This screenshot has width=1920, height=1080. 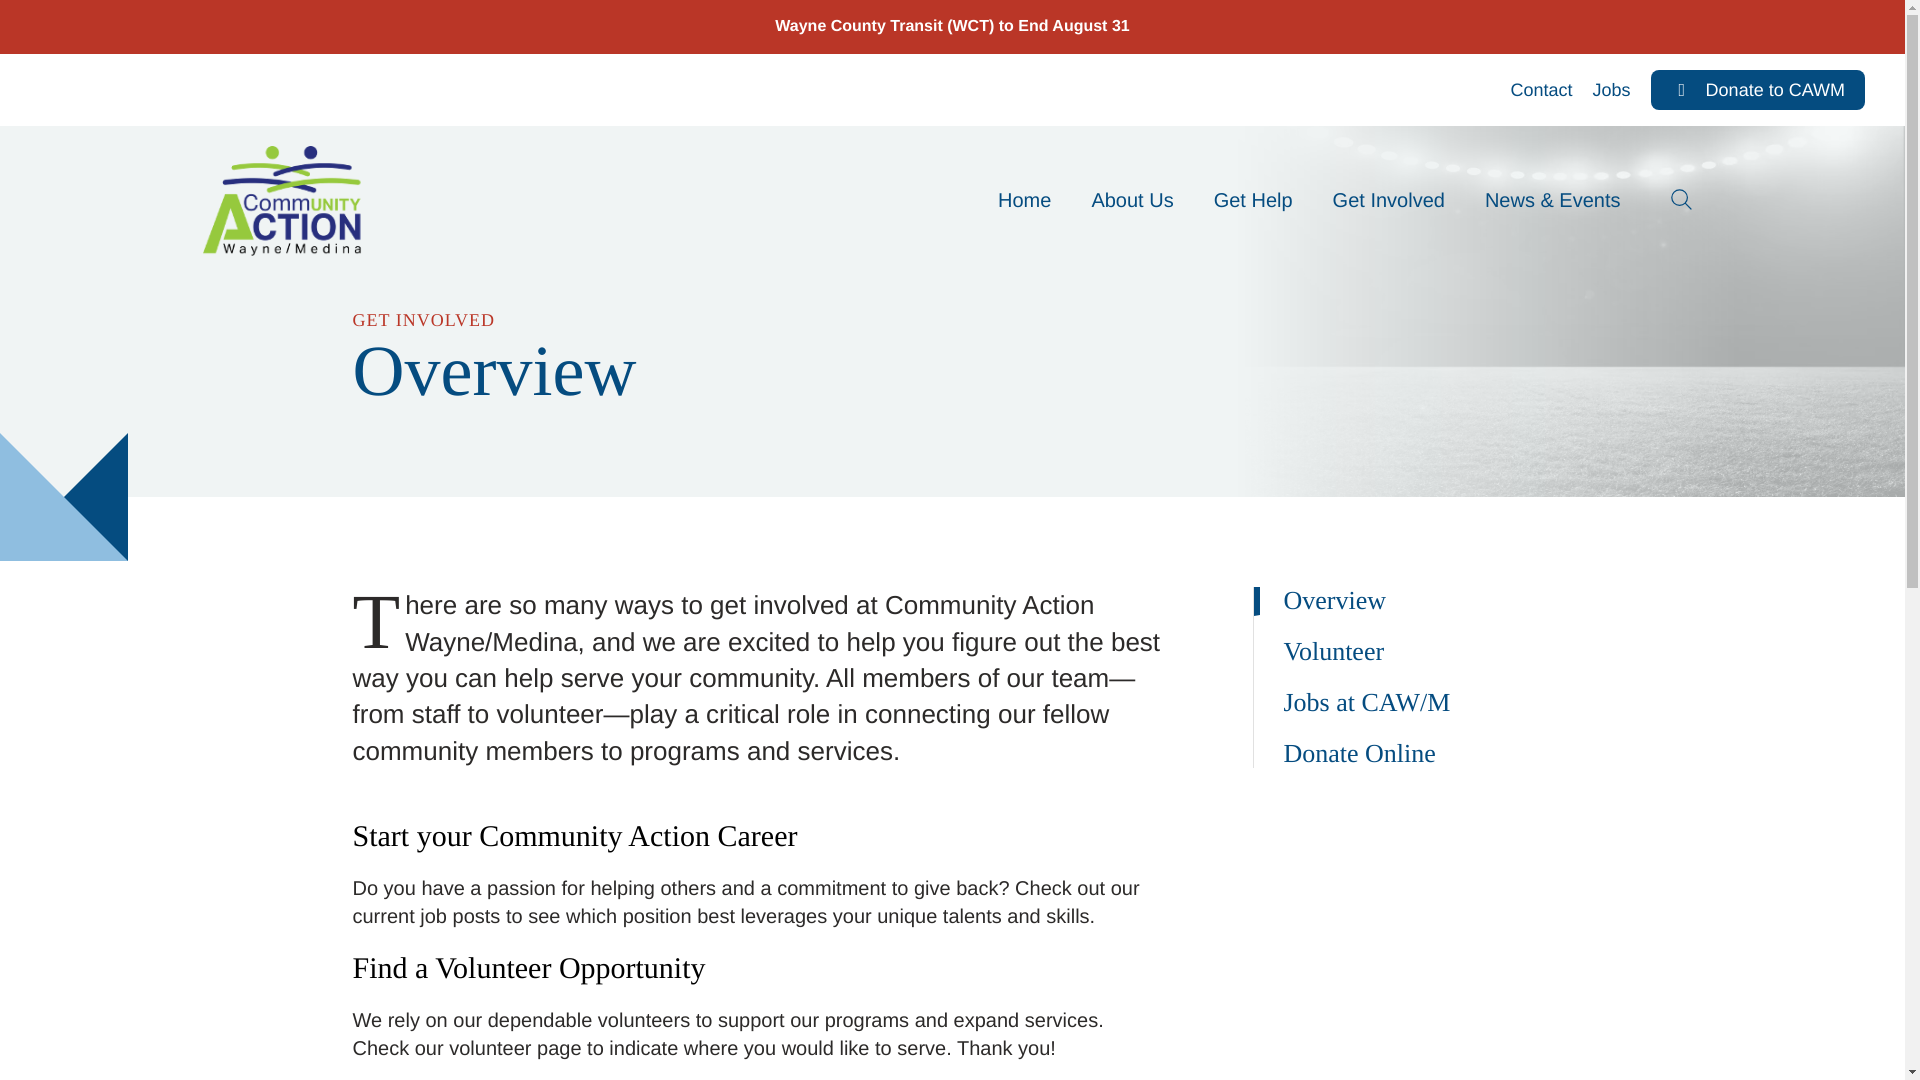 What do you see at coordinates (1024, 200) in the screenshot?
I see `Home` at bounding box center [1024, 200].